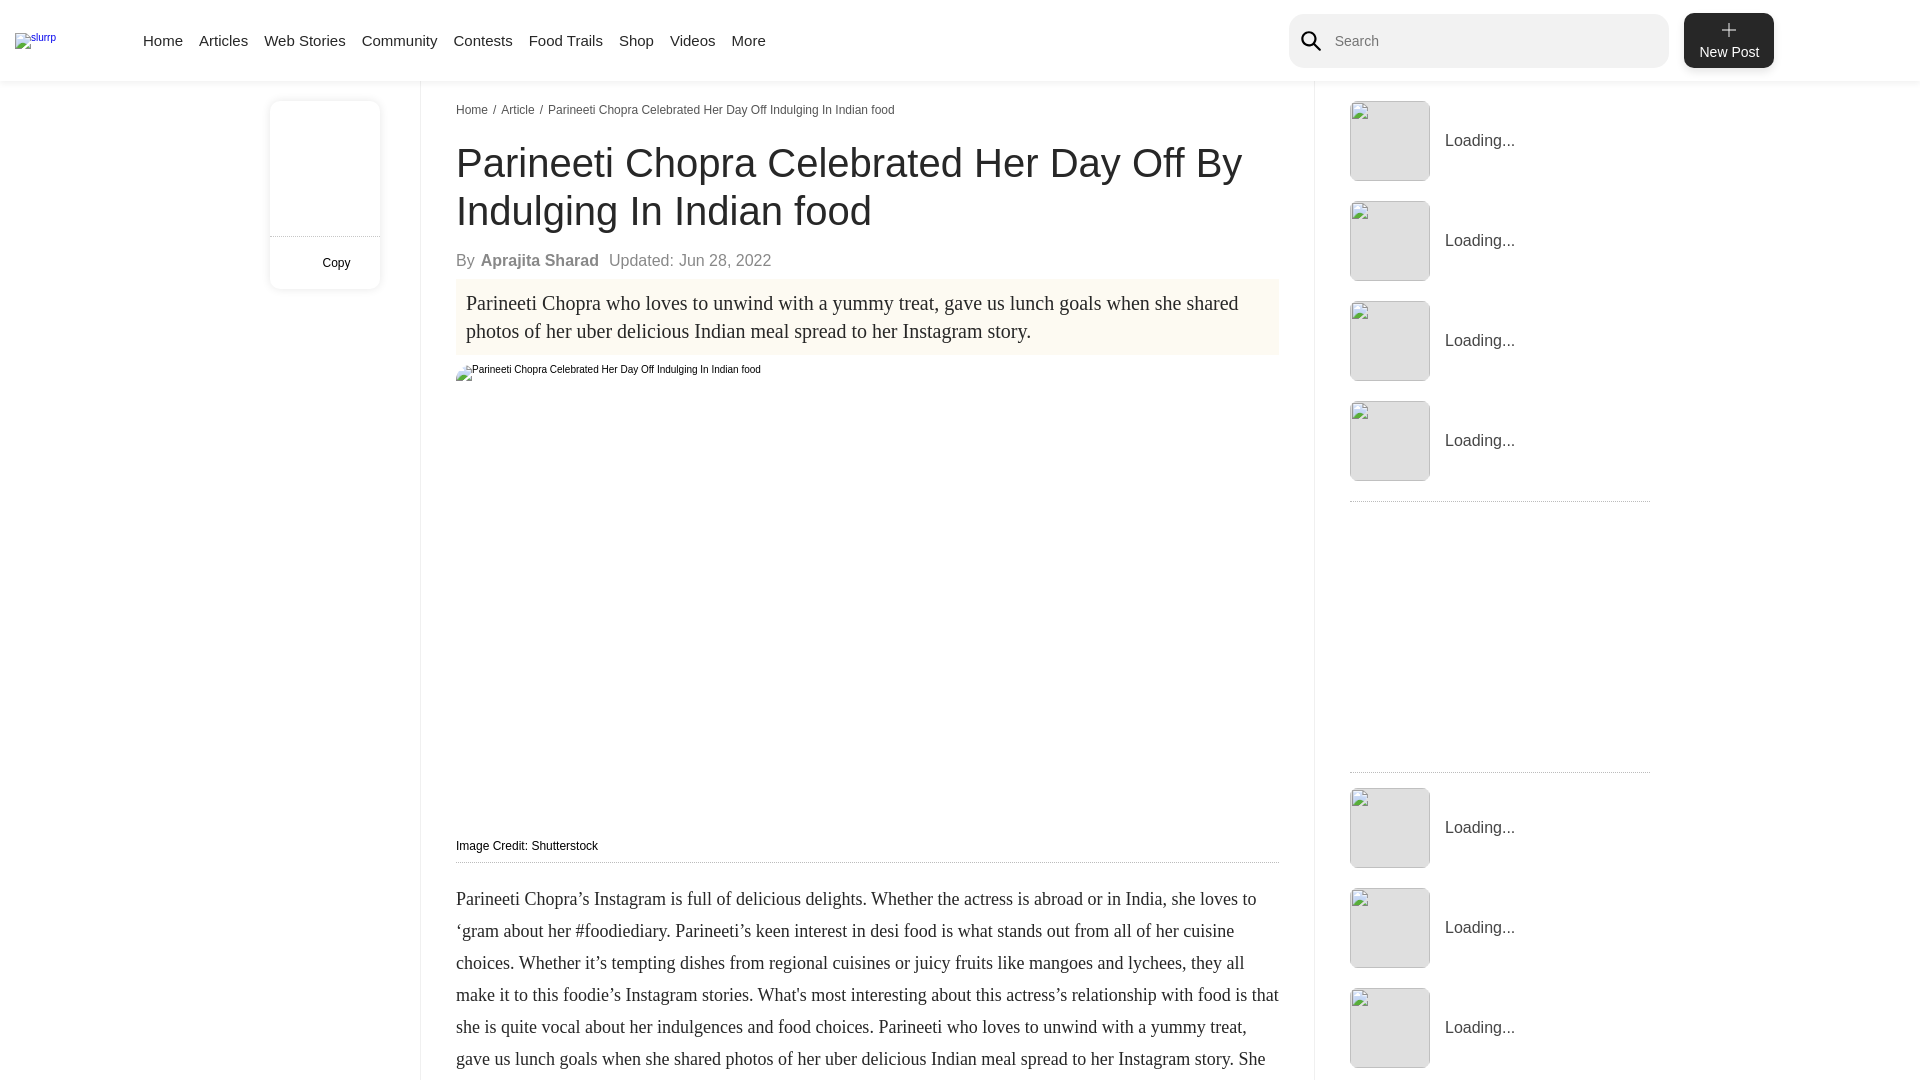 This screenshot has width=1920, height=1080. What do you see at coordinates (400, 40) in the screenshot?
I see `Community` at bounding box center [400, 40].